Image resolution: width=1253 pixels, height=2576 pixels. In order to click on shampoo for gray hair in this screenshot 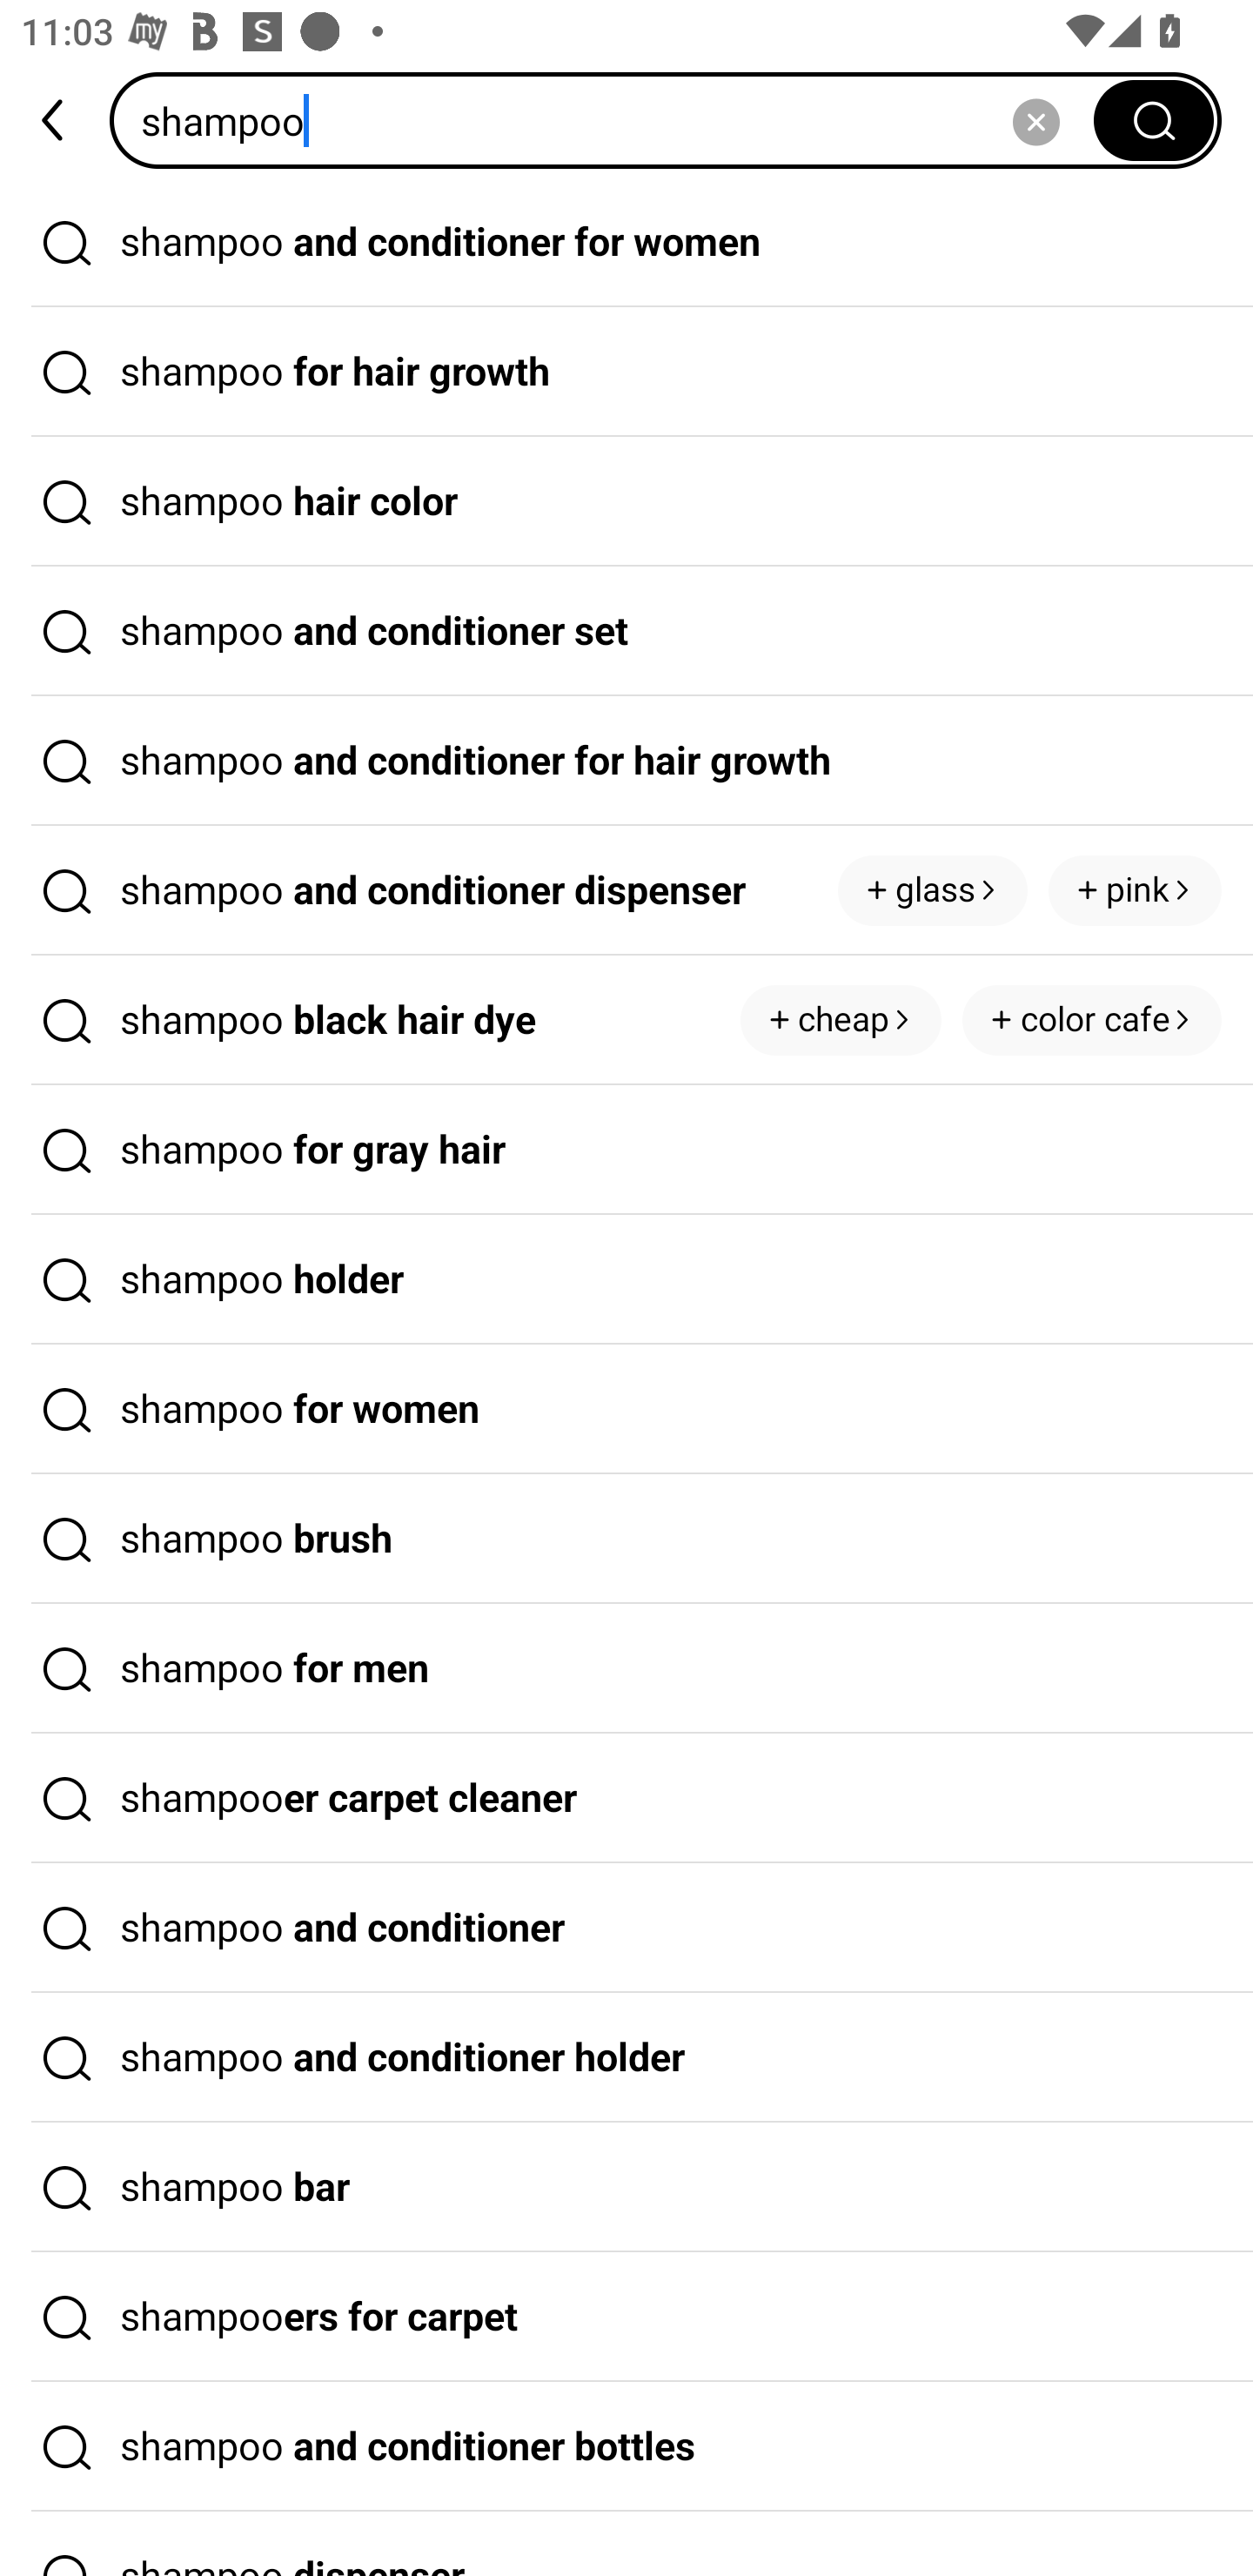, I will do `click(626, 1150)`.